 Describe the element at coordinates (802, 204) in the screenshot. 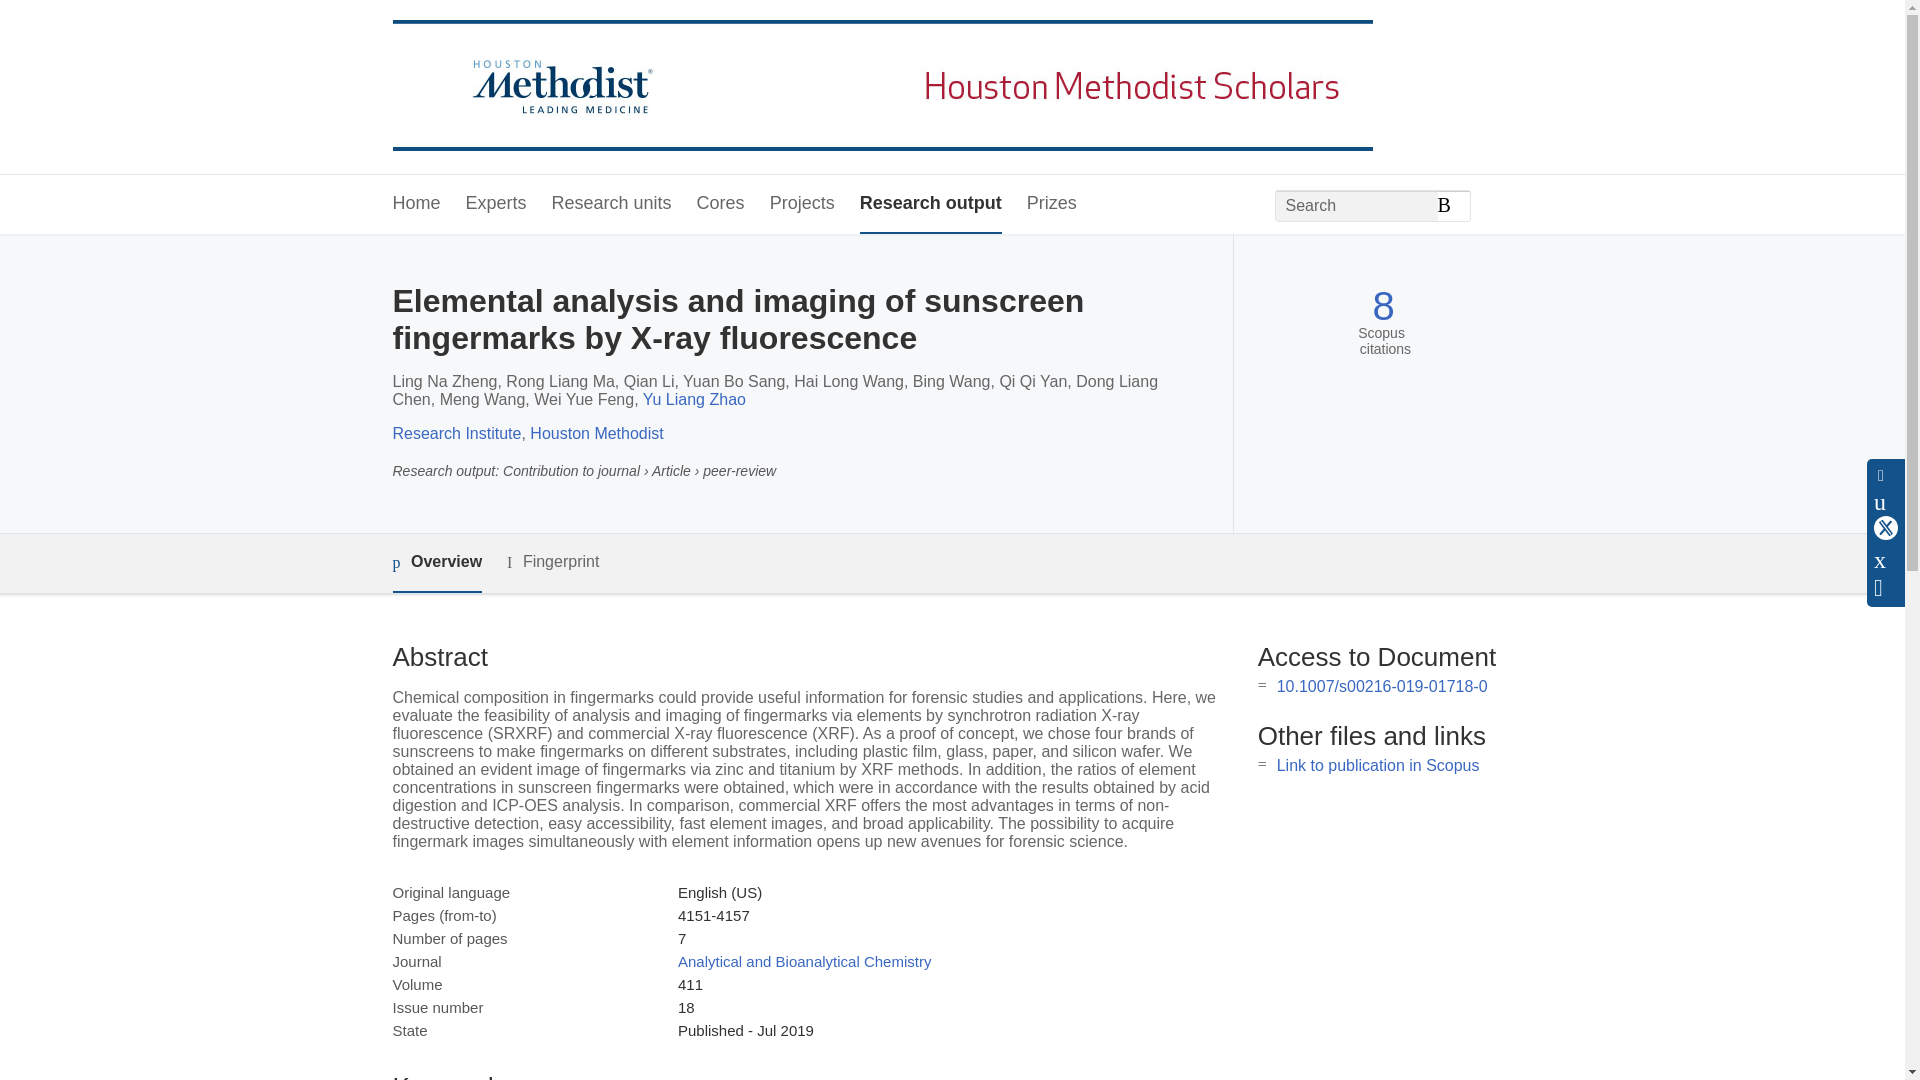

I see `Projects` at that location.